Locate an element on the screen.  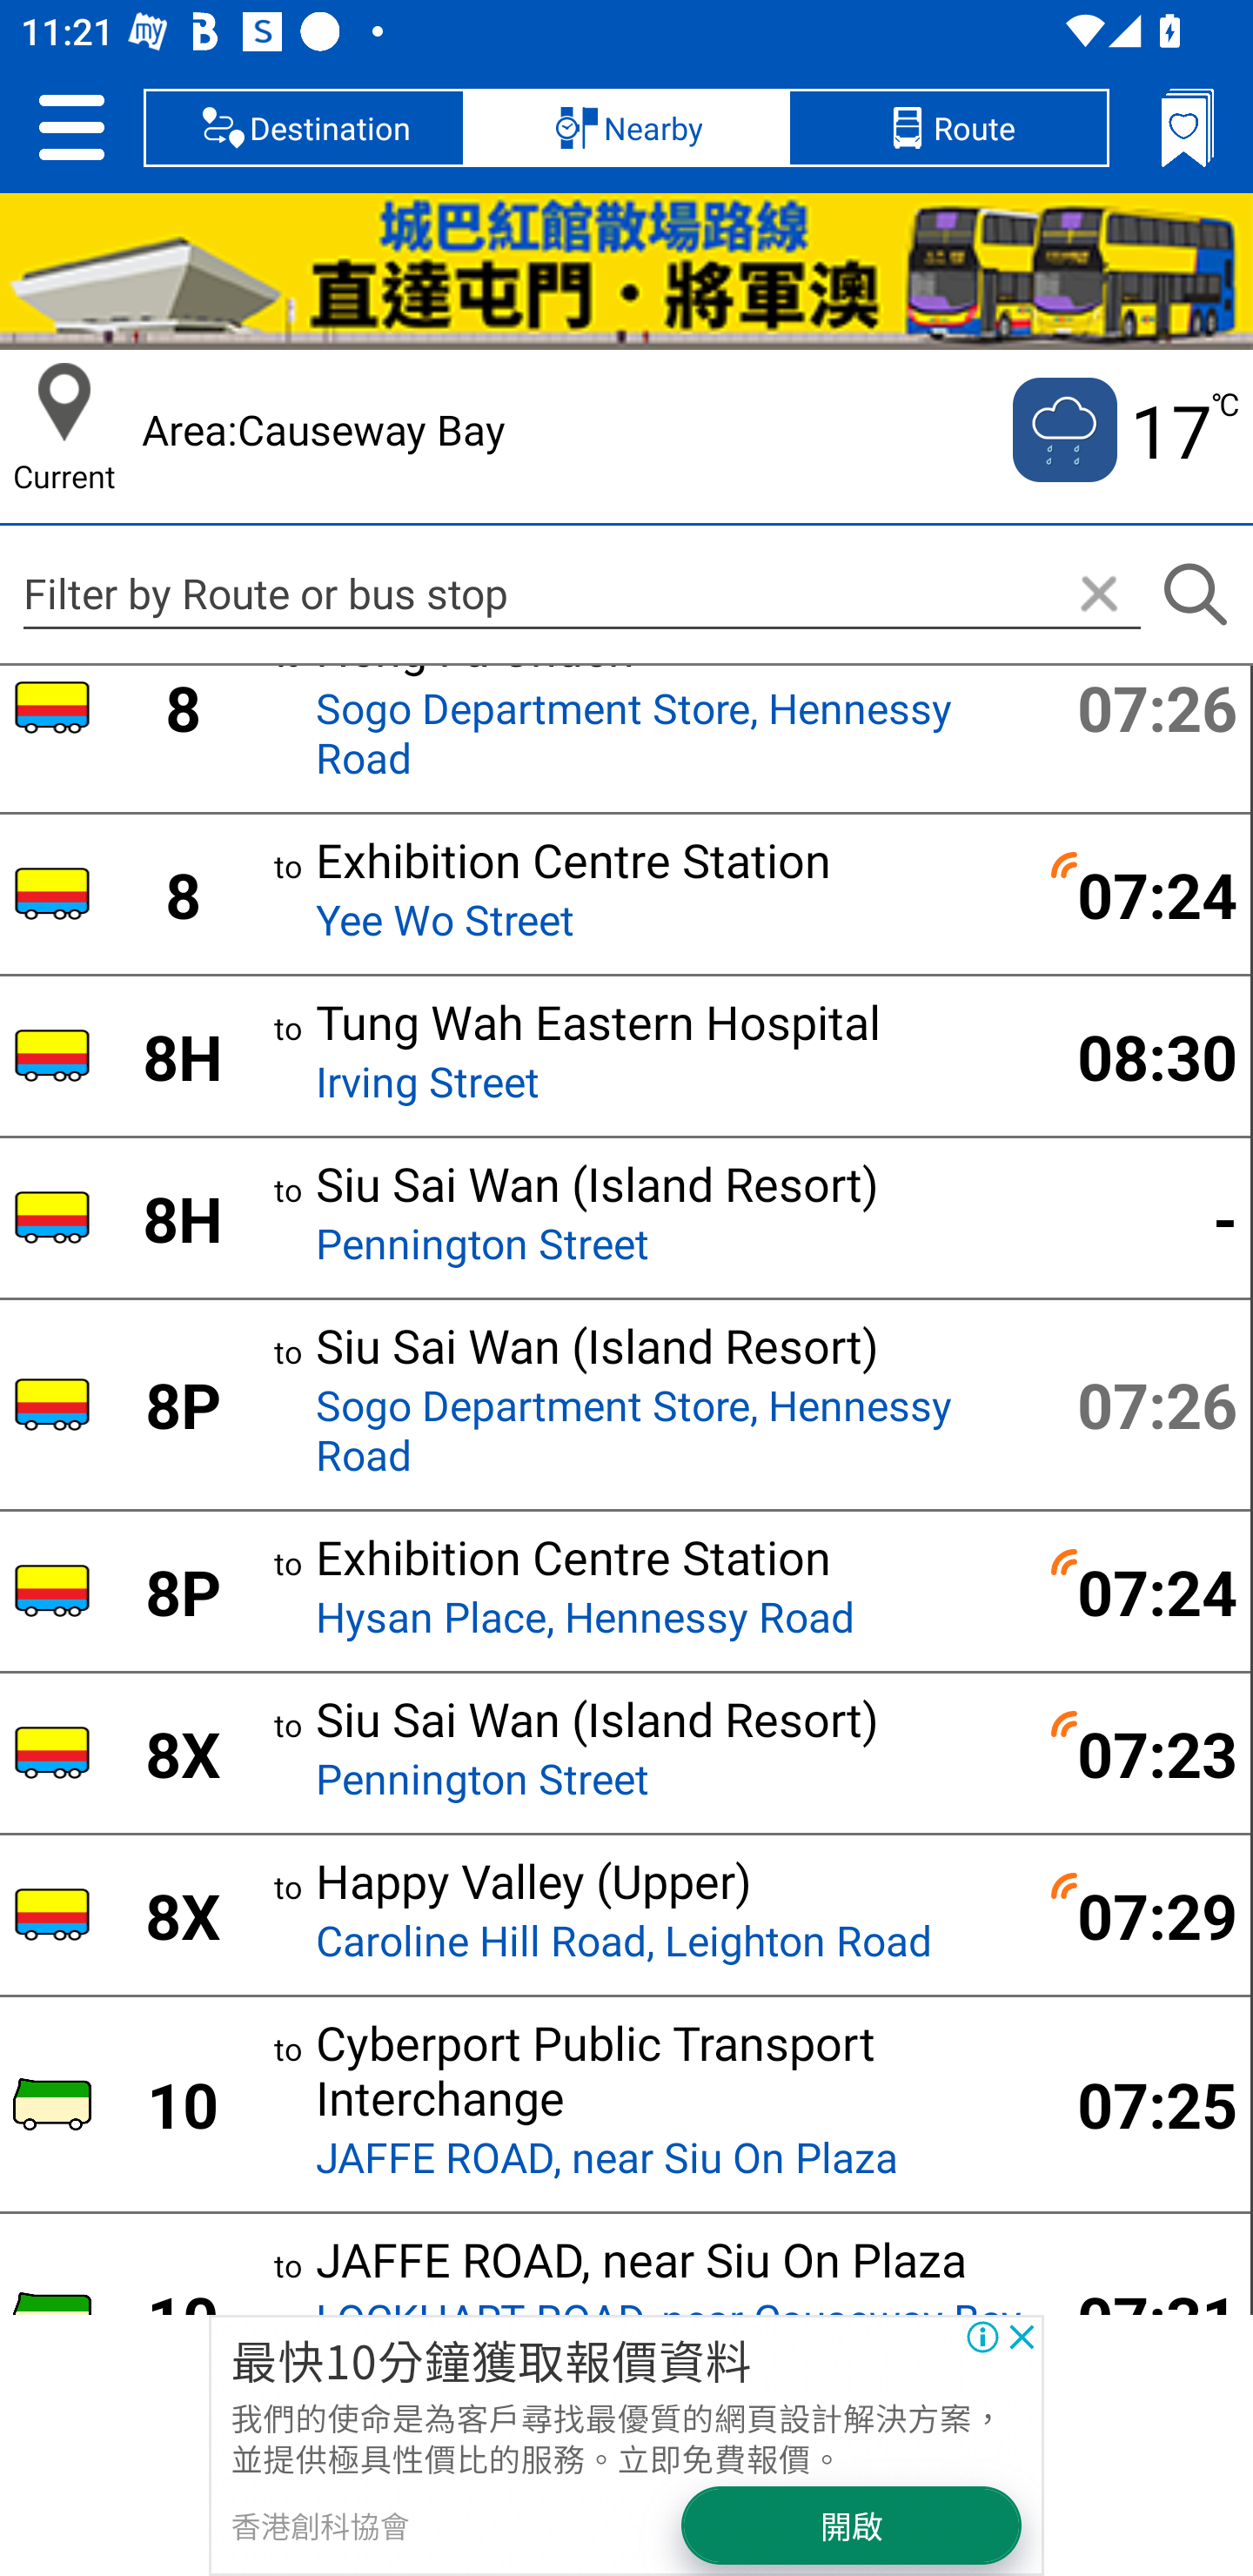
Current temputure is  17  no 17 ℃ is located at coordinates (1123, 430).